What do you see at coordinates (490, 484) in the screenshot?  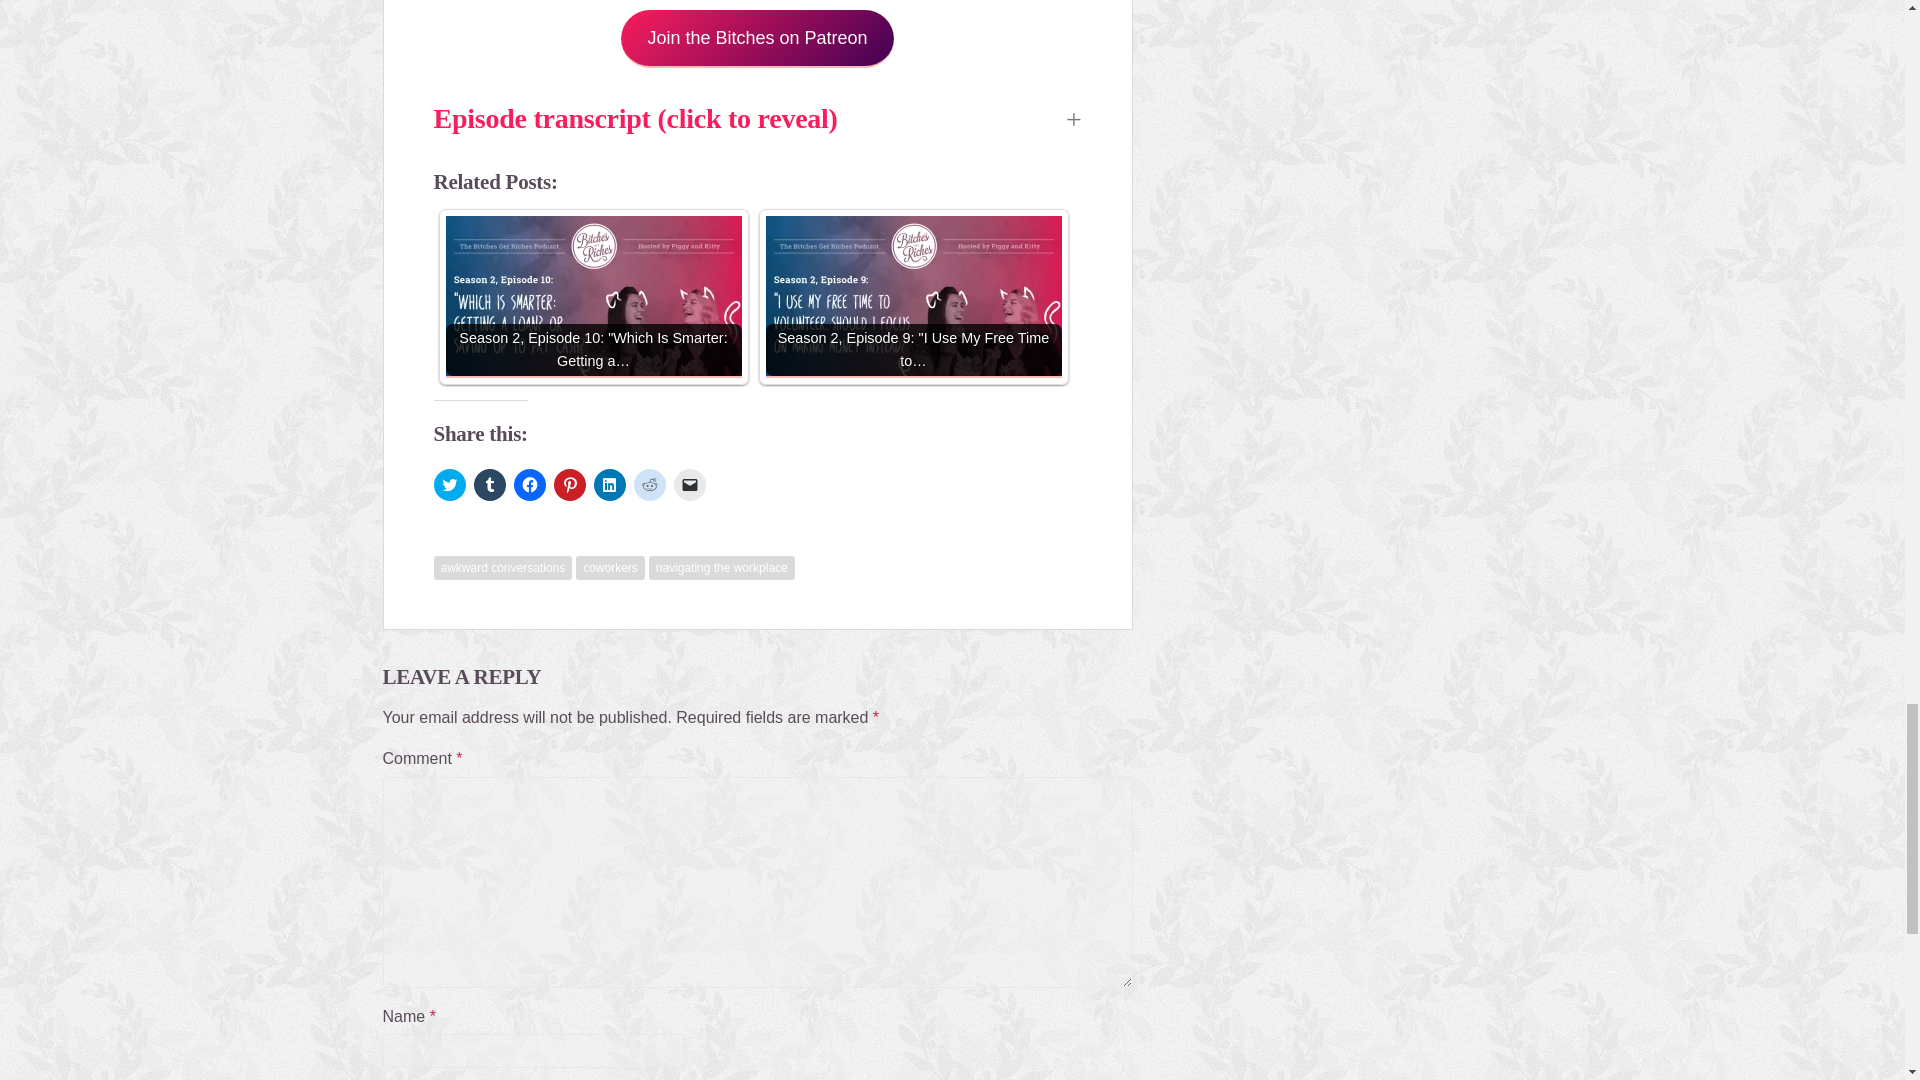 I see `Click to share on Tumblr` at bounding box center [490, 484].